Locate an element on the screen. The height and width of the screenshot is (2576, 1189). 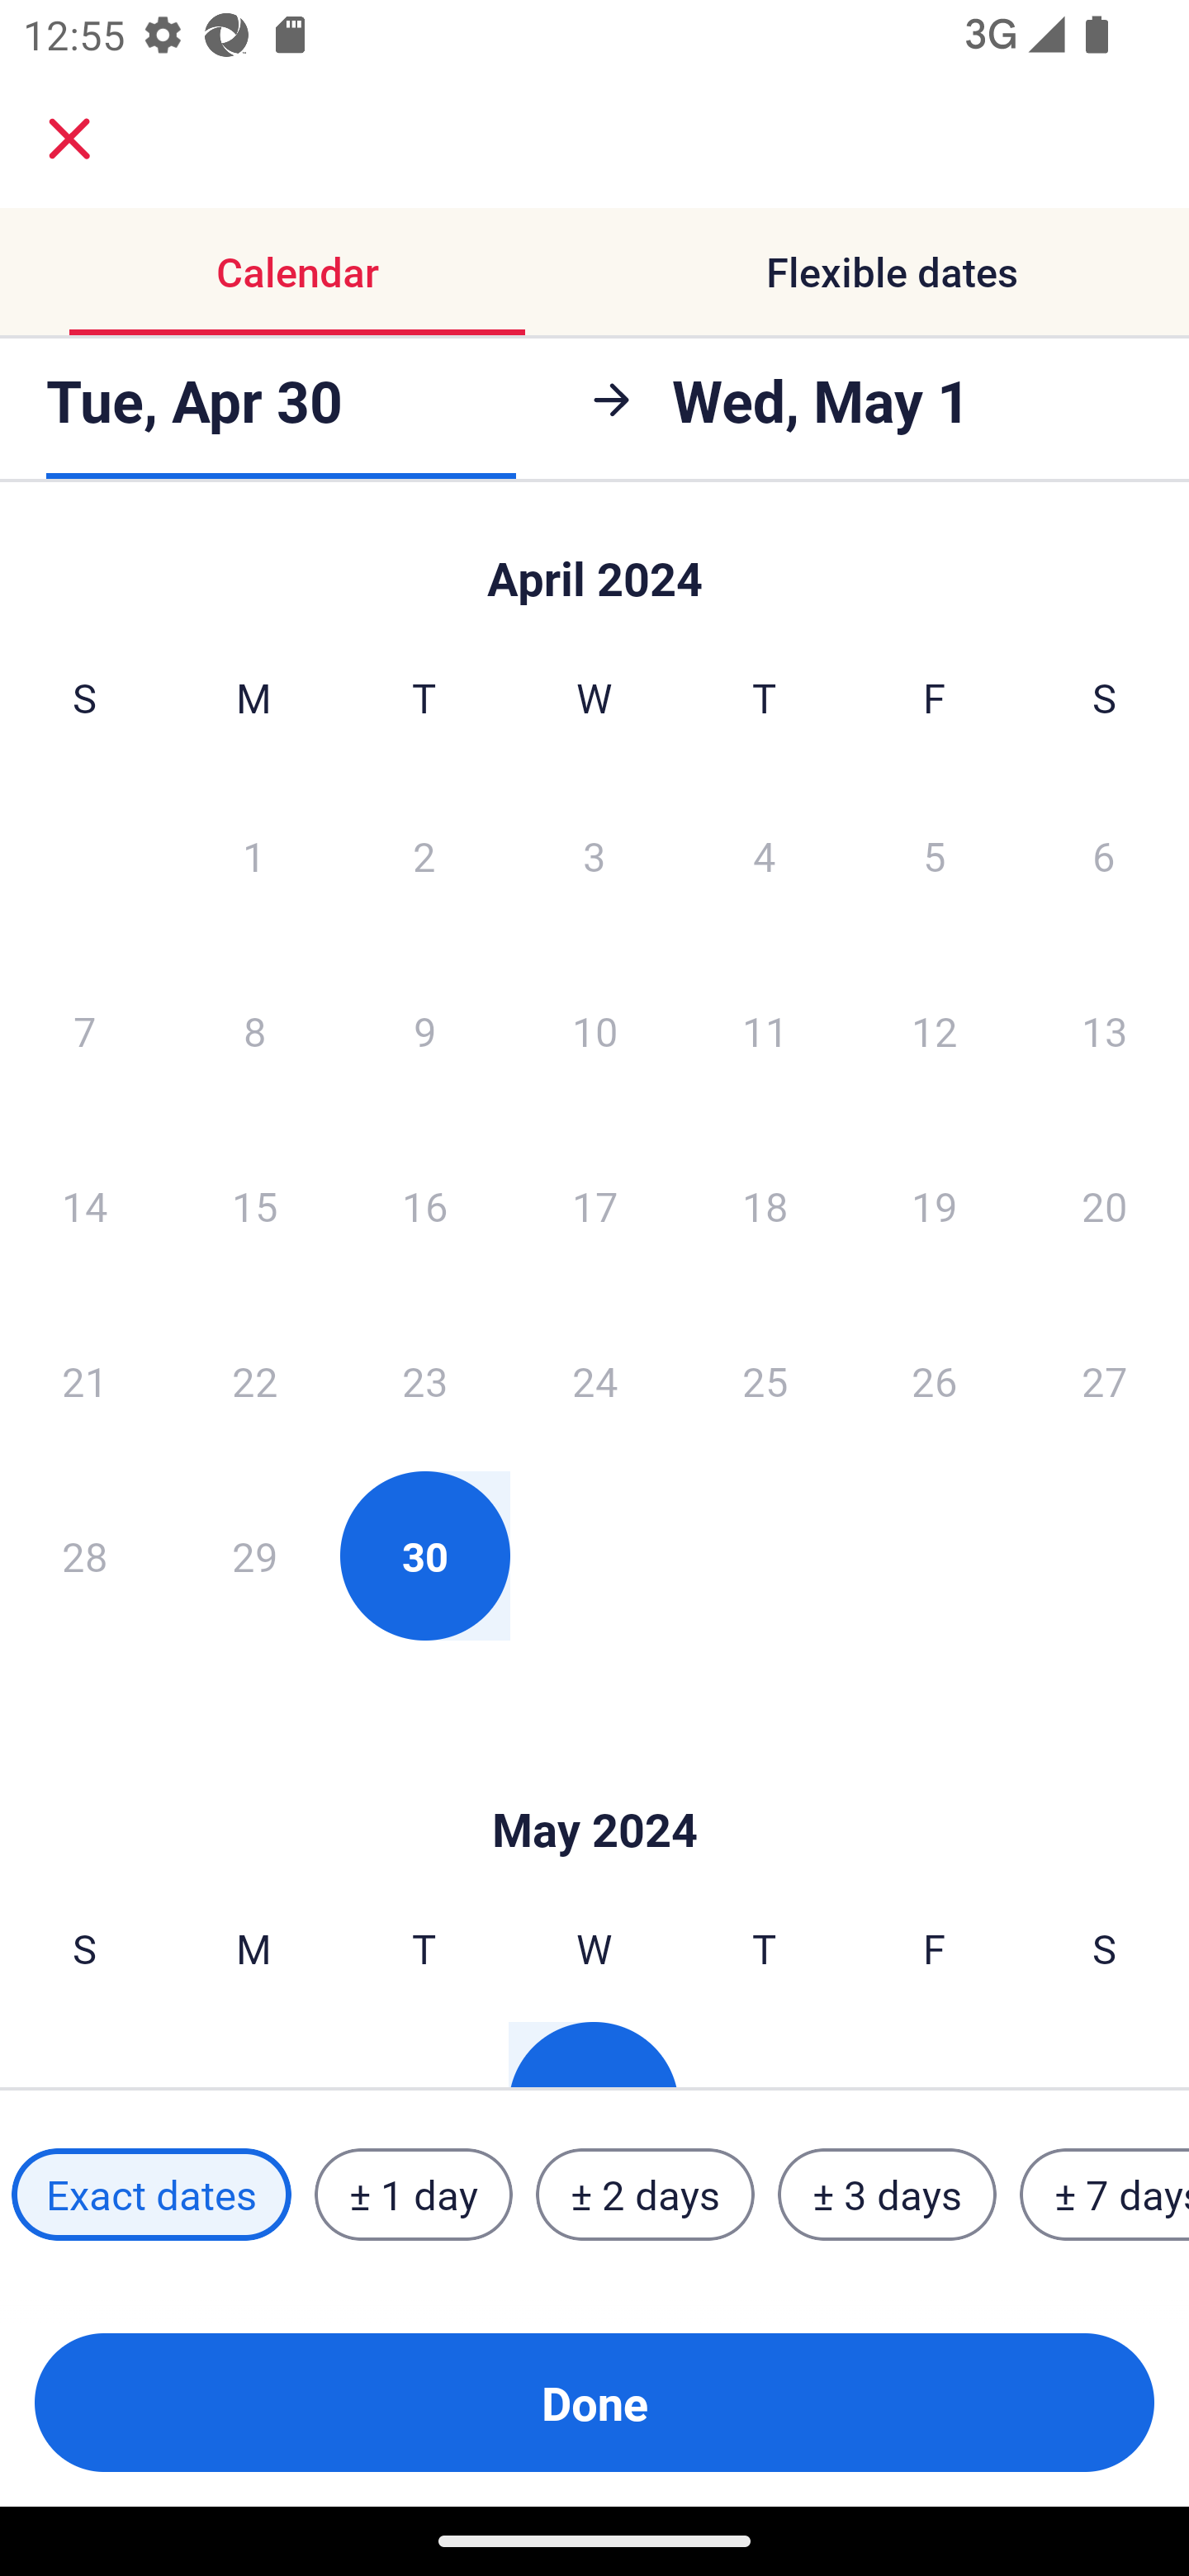
21 Sunday, April 21, 2024 is located at coordinates (84, 1380).